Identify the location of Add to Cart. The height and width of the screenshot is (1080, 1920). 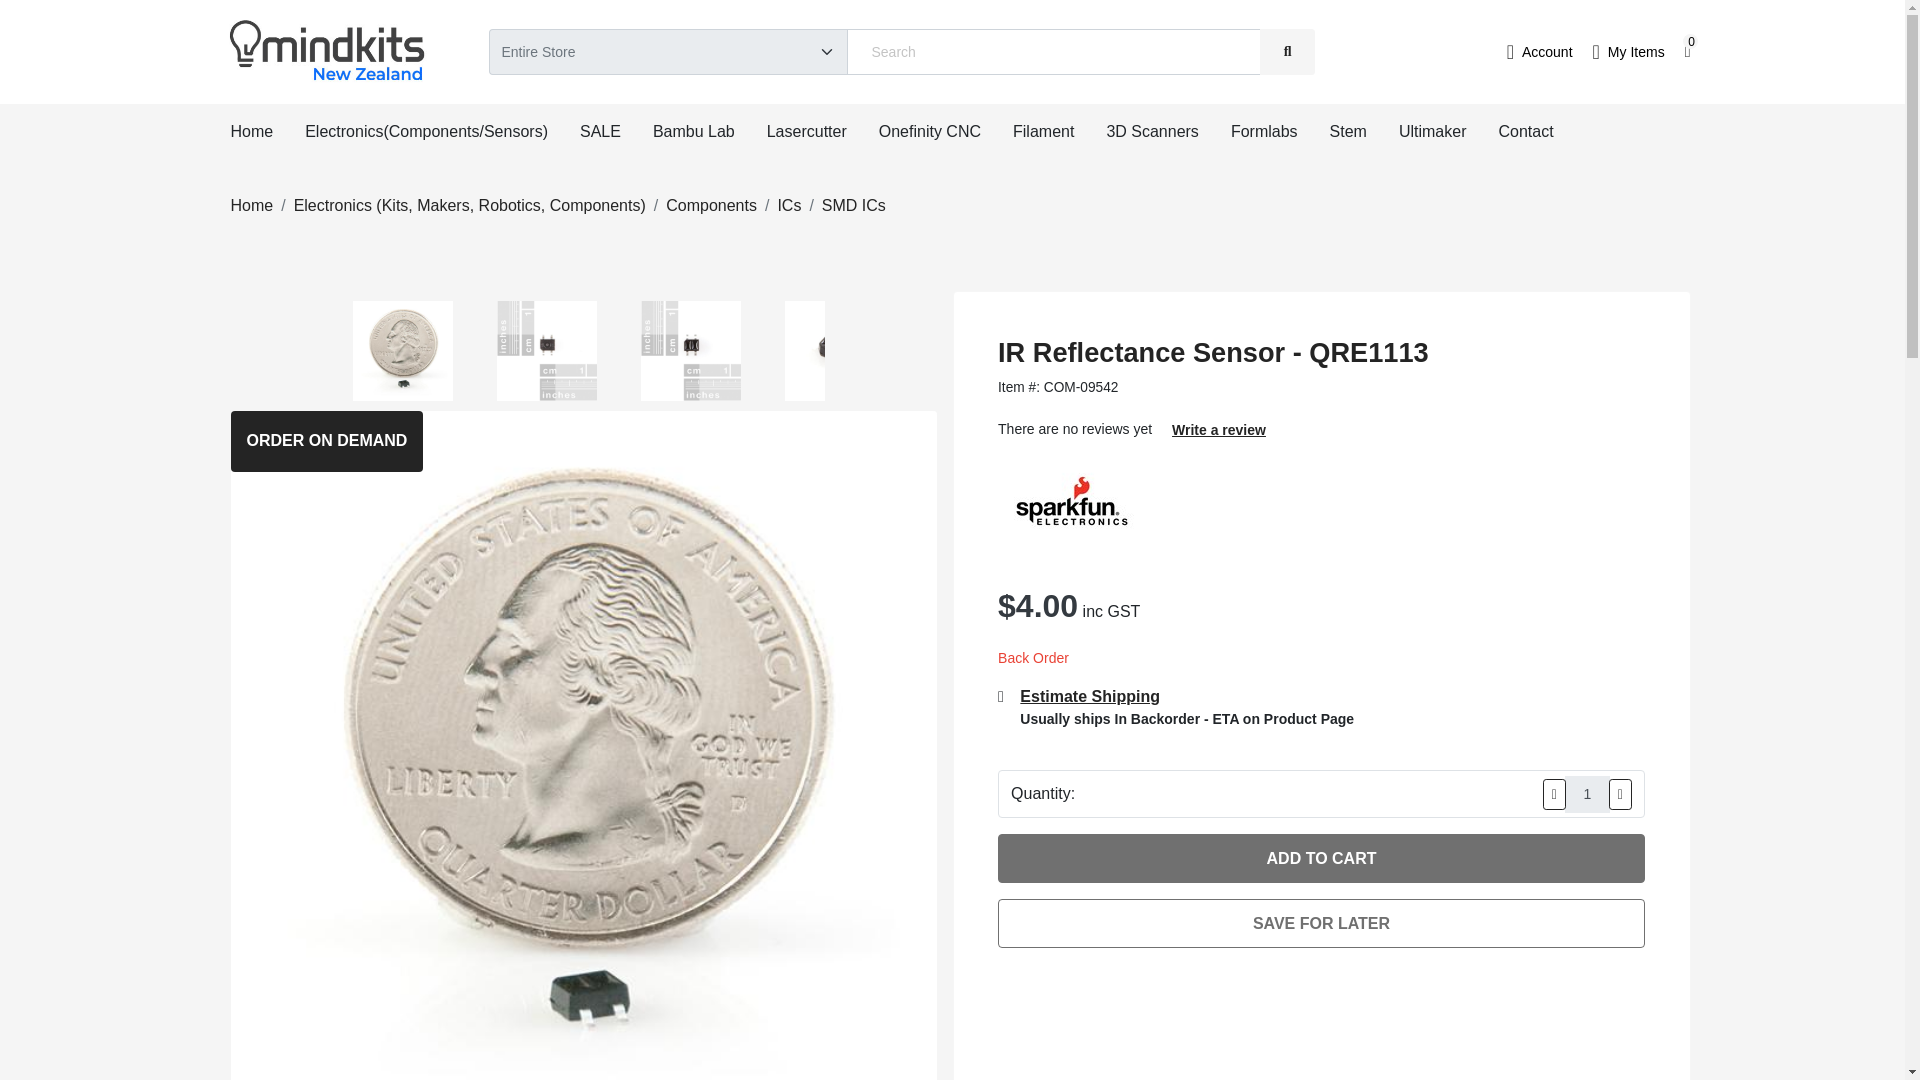
(1322, 858).